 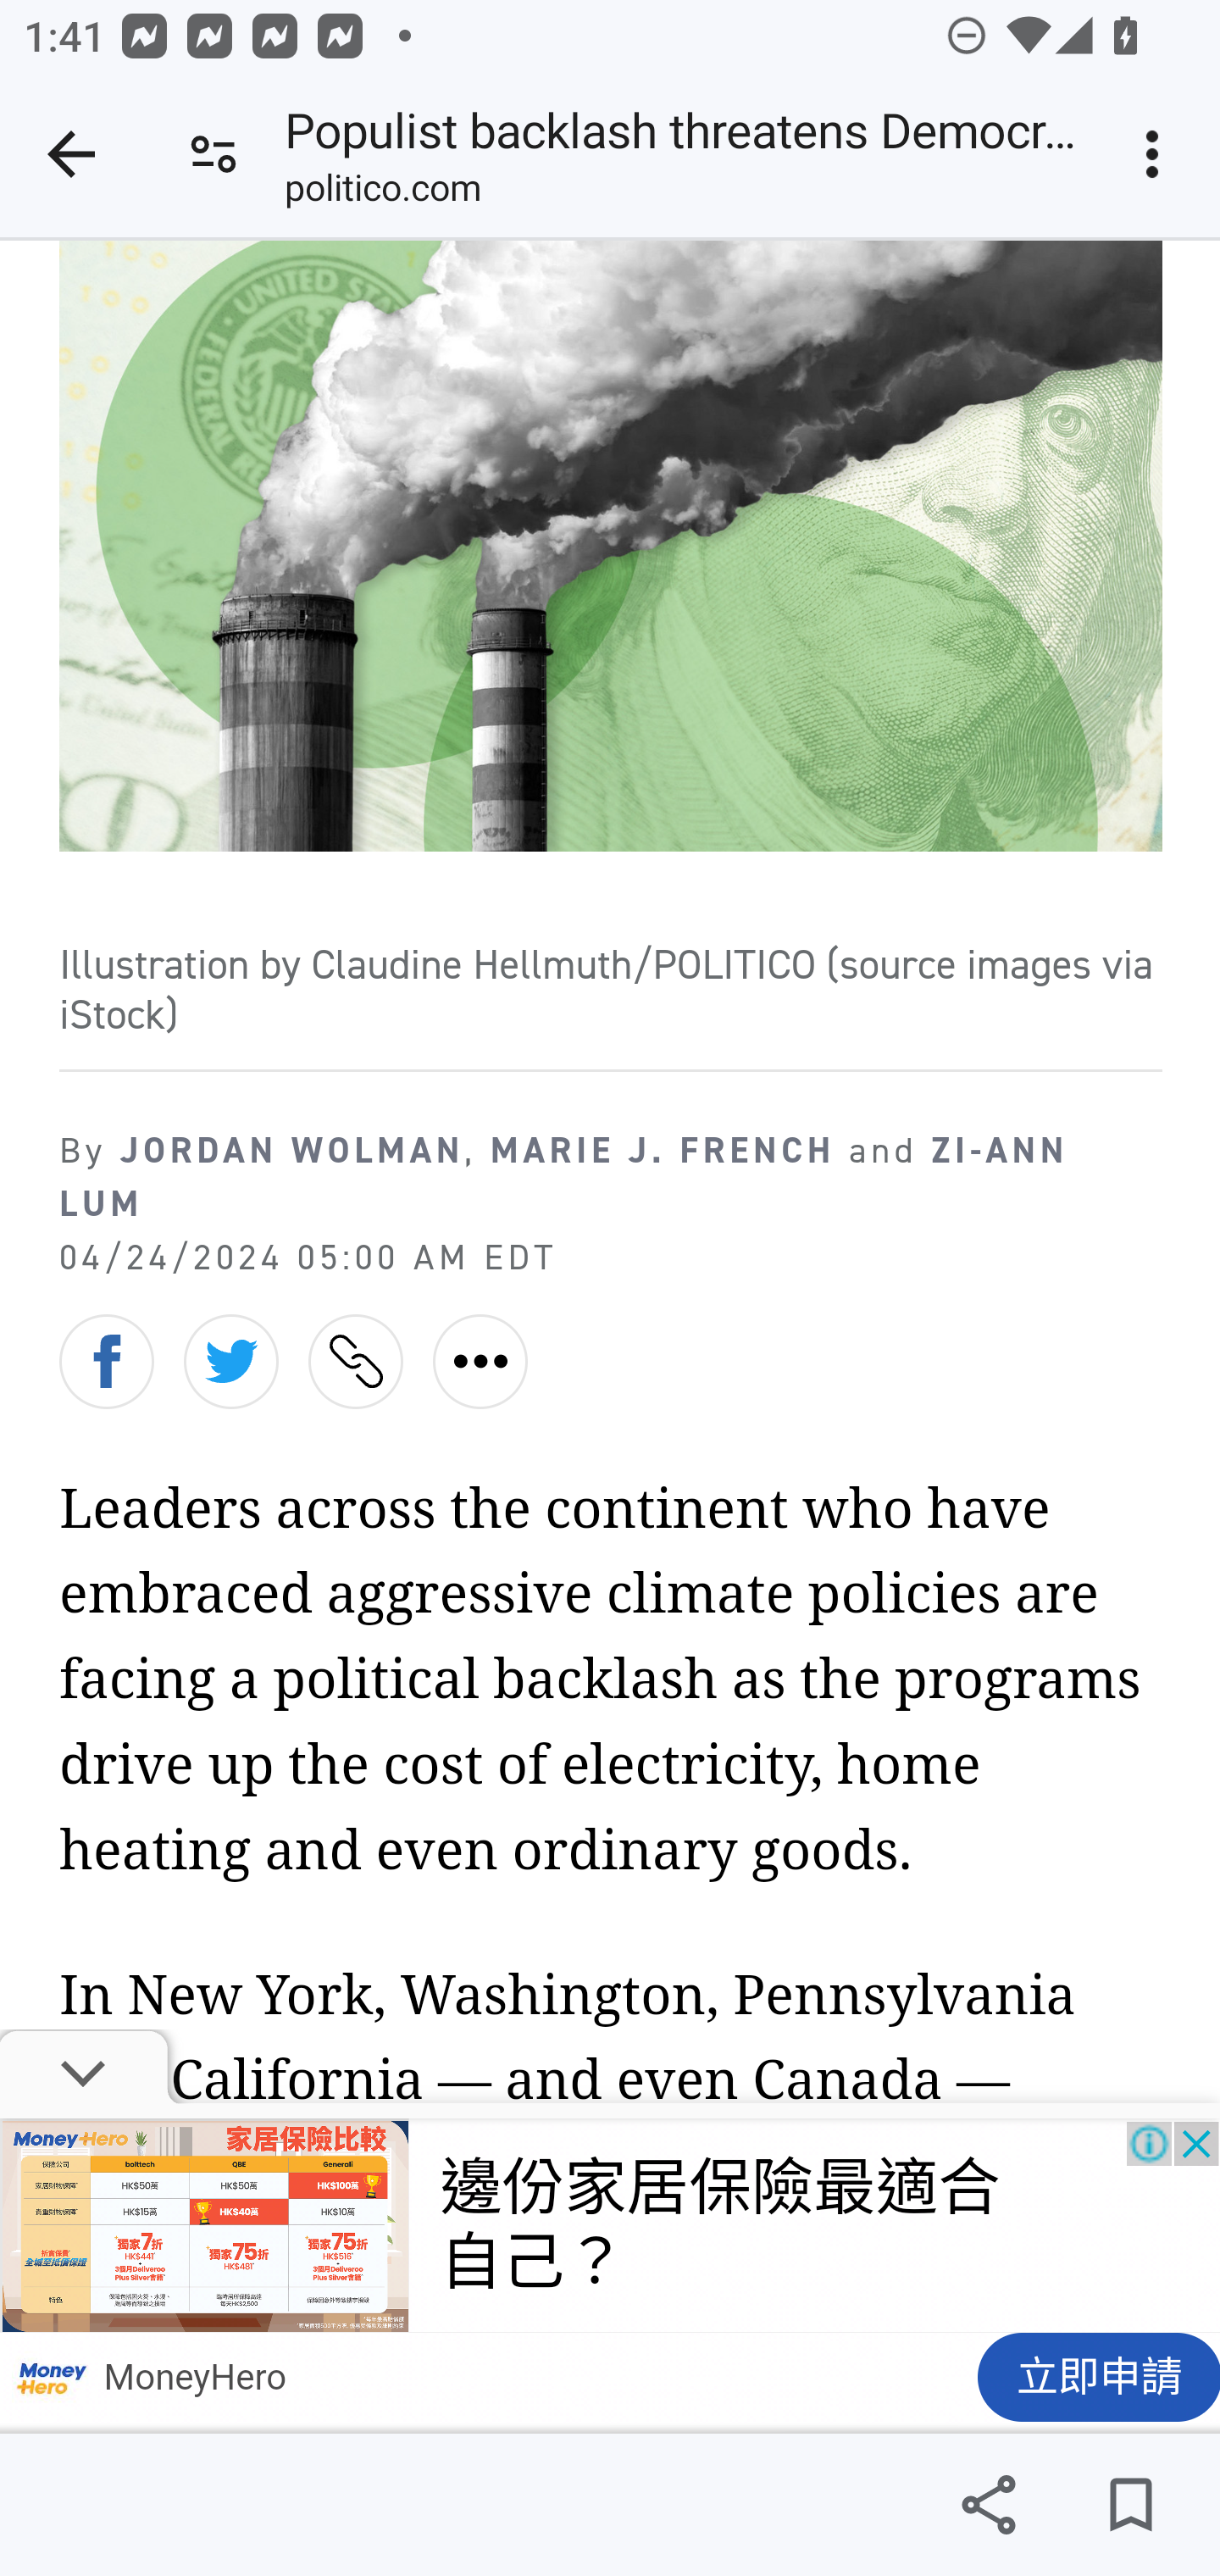 What do you see at coordinates (213, 154) in the screenshot?
I see `Connection is secure` at bounding box center [213, 154].